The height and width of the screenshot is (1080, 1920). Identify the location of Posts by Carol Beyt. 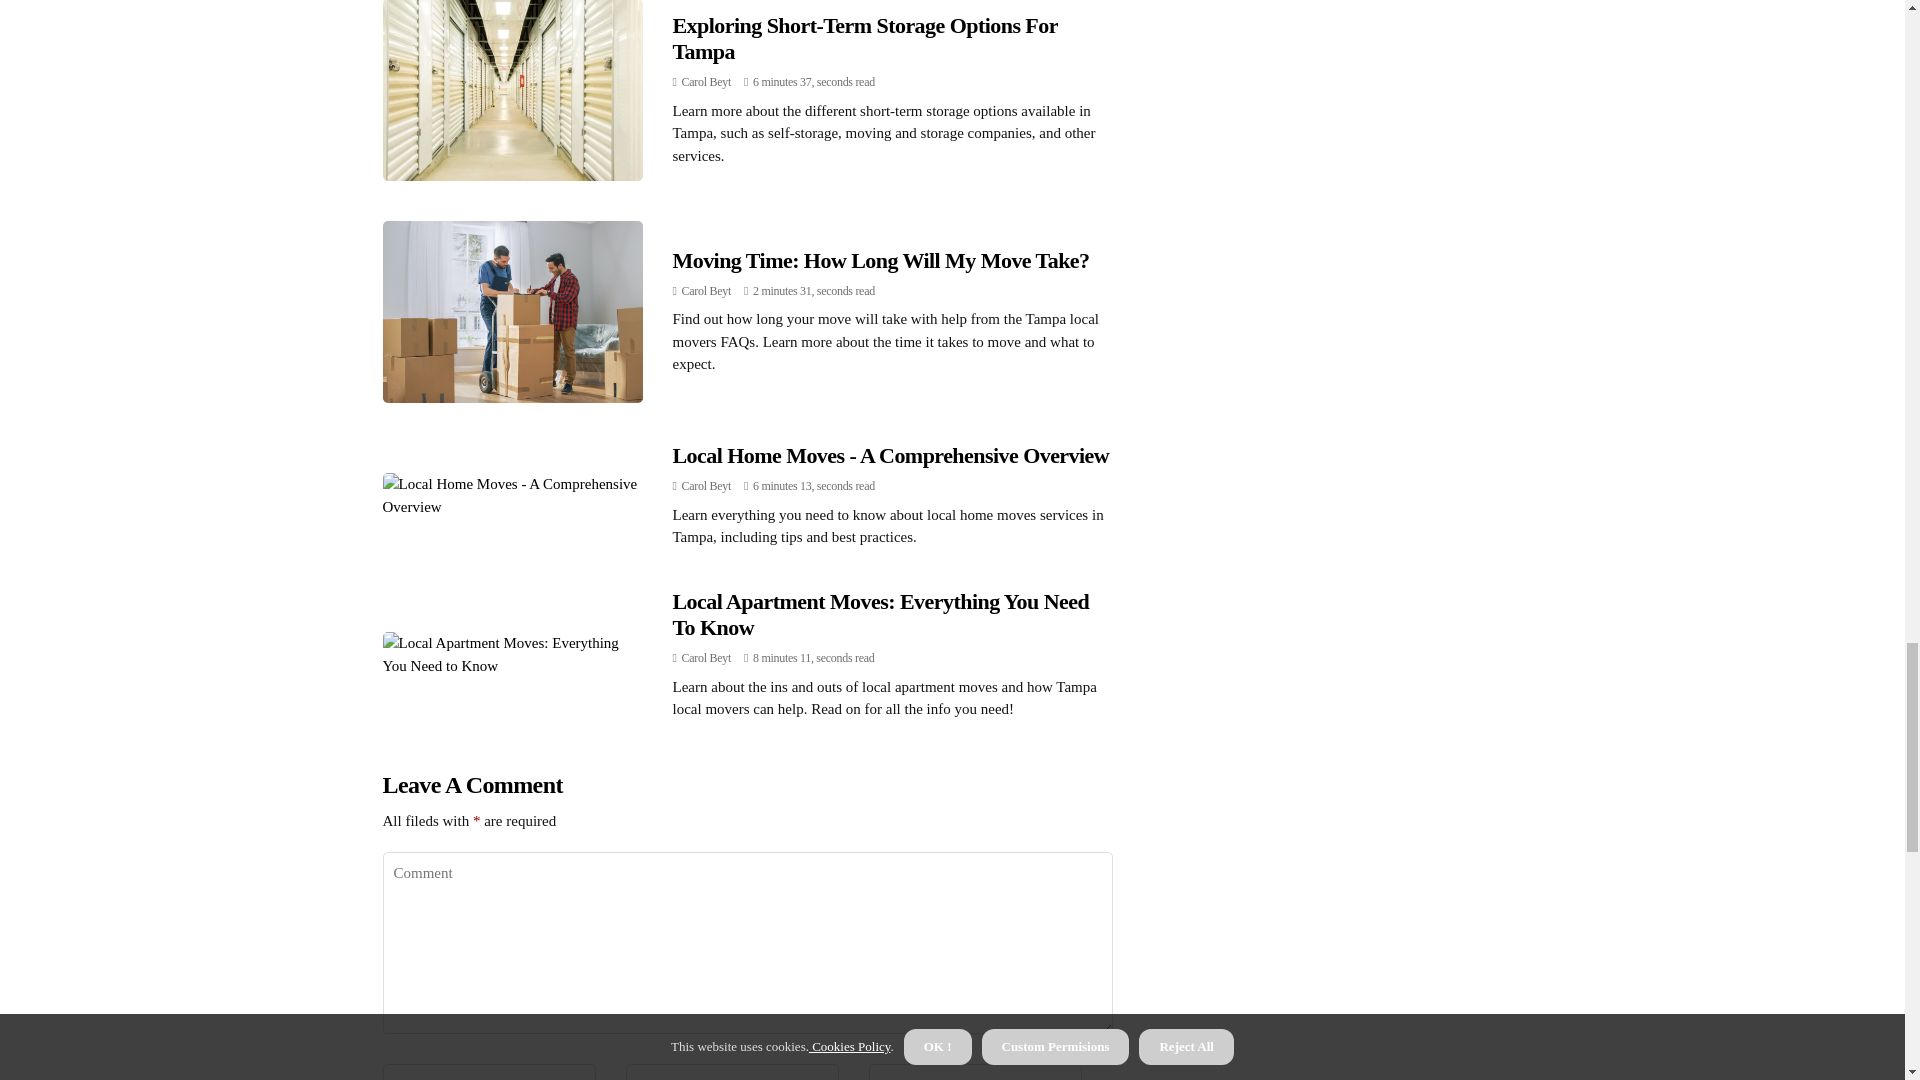
(706, 658).